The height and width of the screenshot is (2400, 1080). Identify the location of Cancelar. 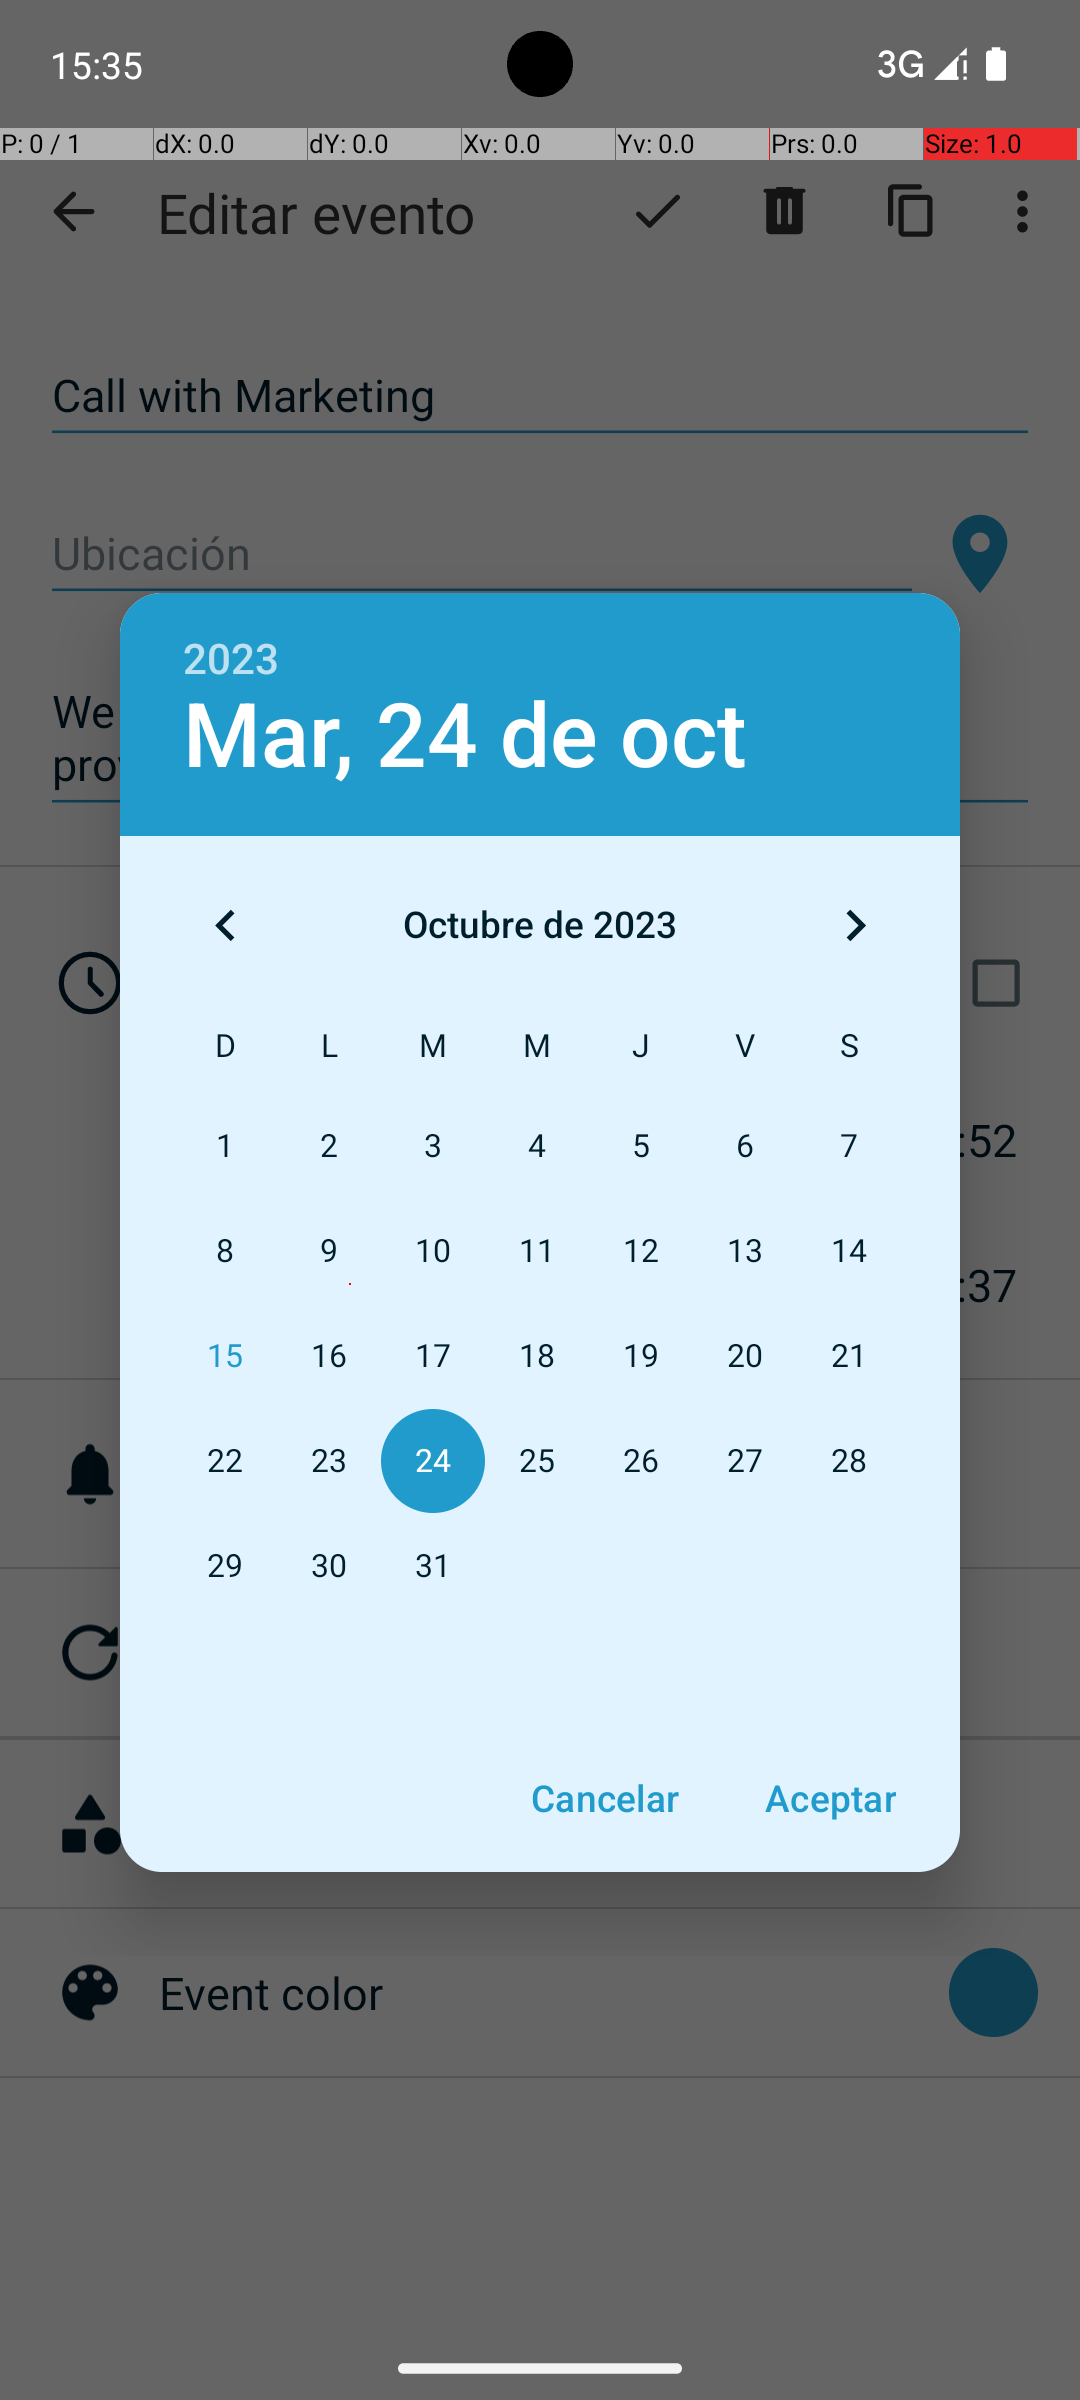
(604, 1798).